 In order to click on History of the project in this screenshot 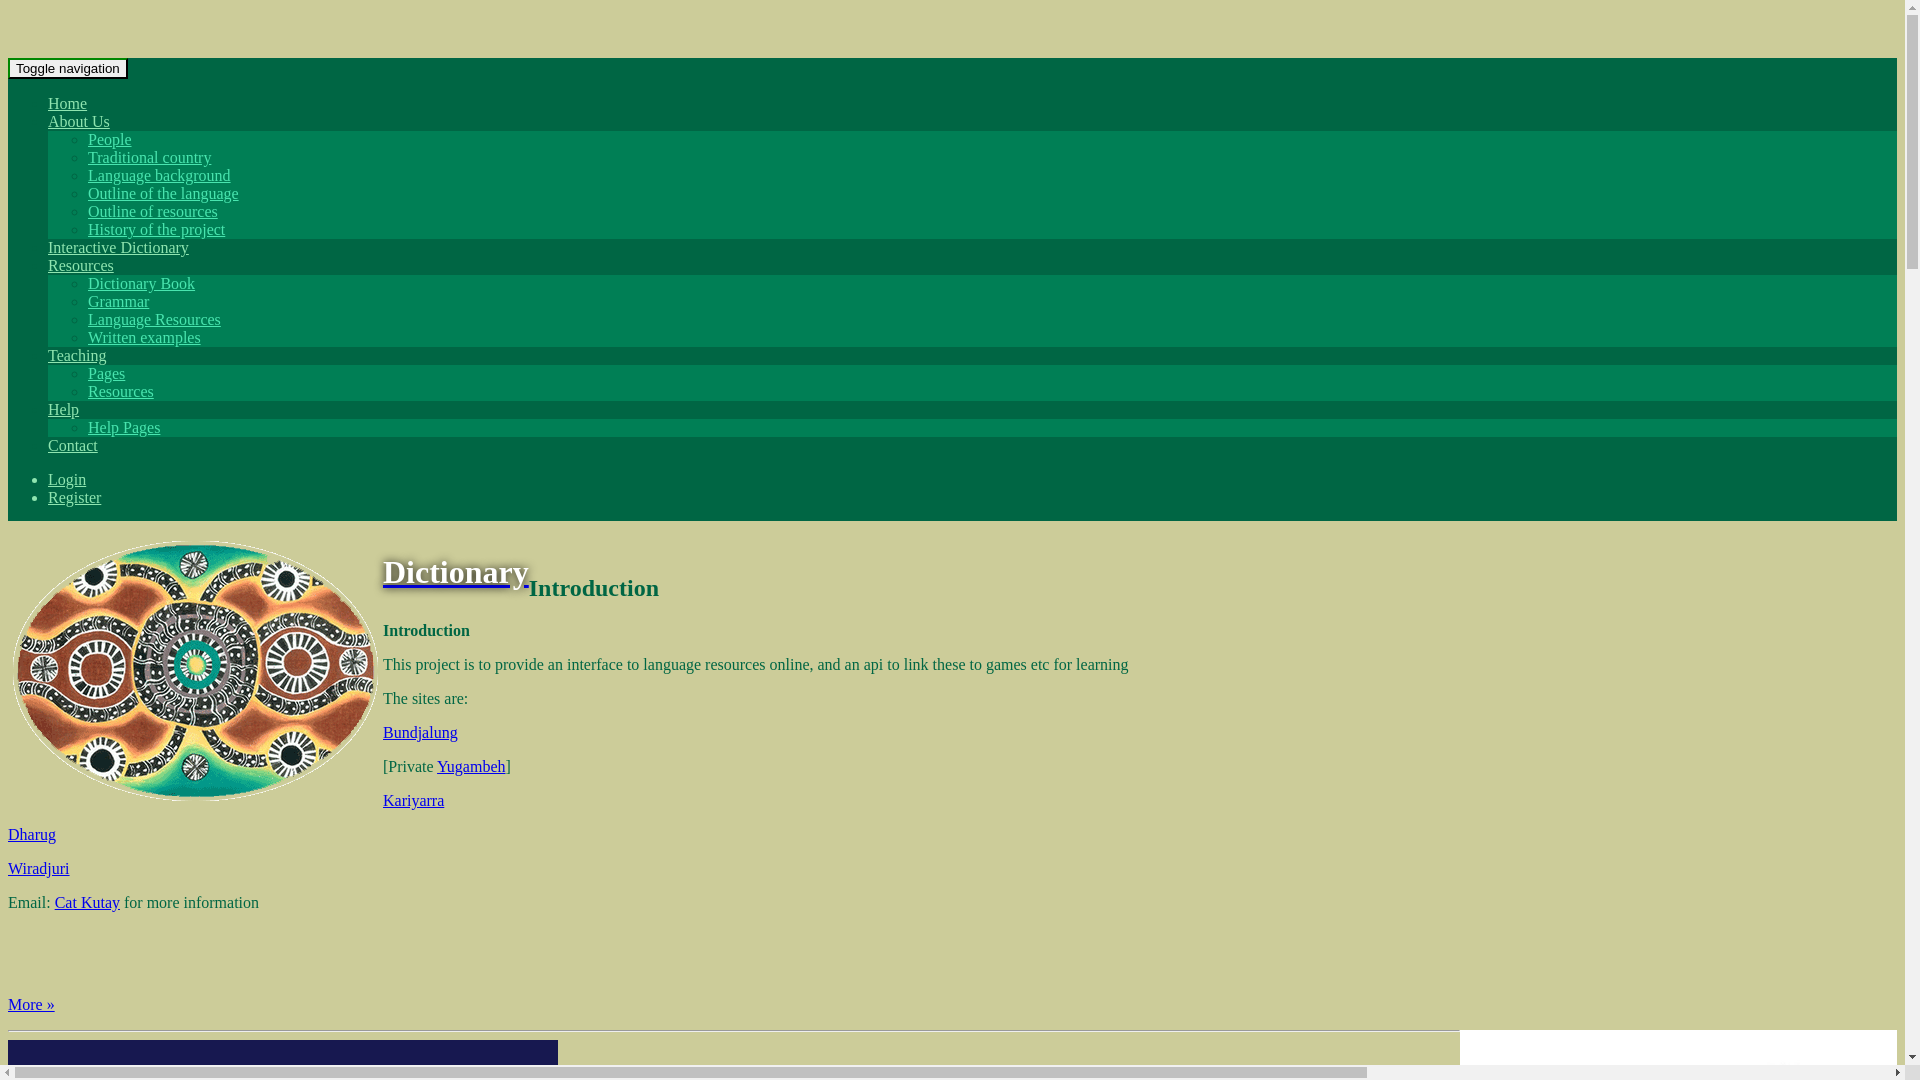, I will do `click(156, 230)`.